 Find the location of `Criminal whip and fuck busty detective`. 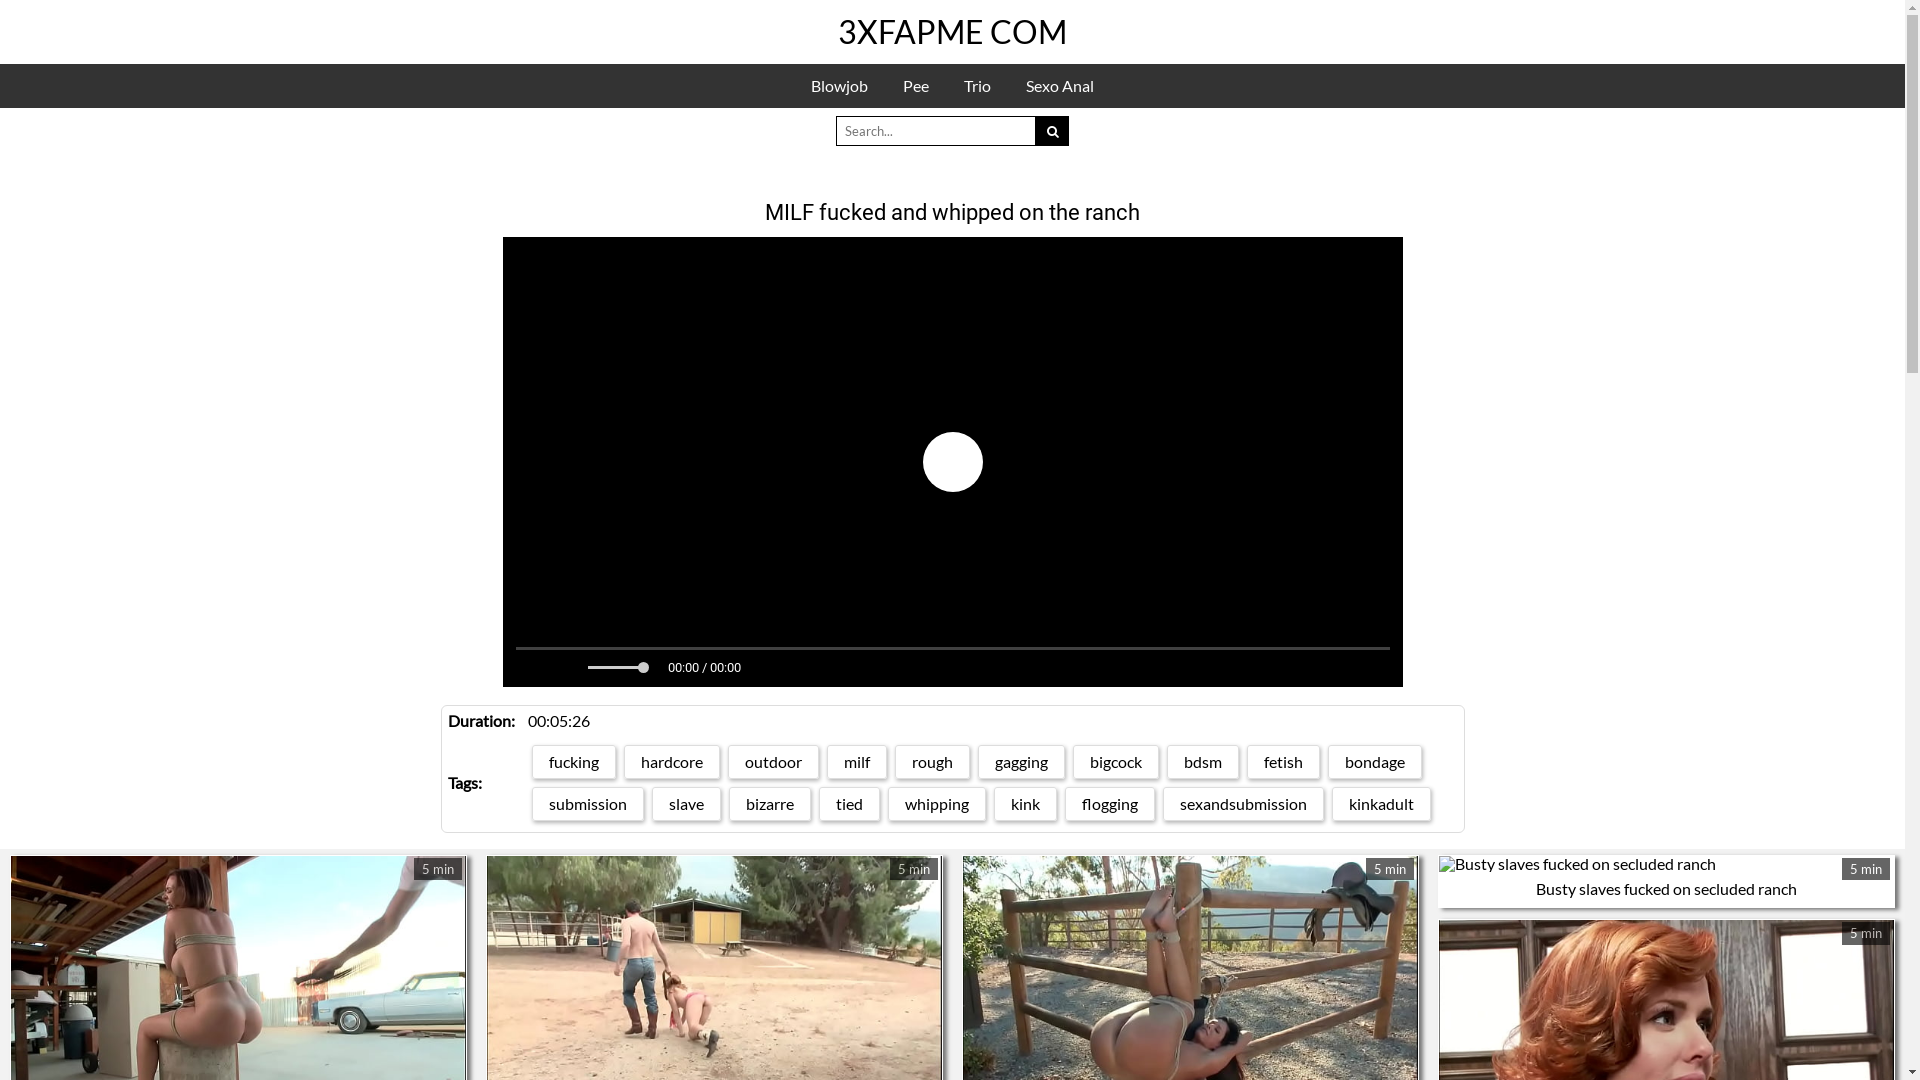

Criminal whip and fuck busty detective is located at coordinates (238, 892).